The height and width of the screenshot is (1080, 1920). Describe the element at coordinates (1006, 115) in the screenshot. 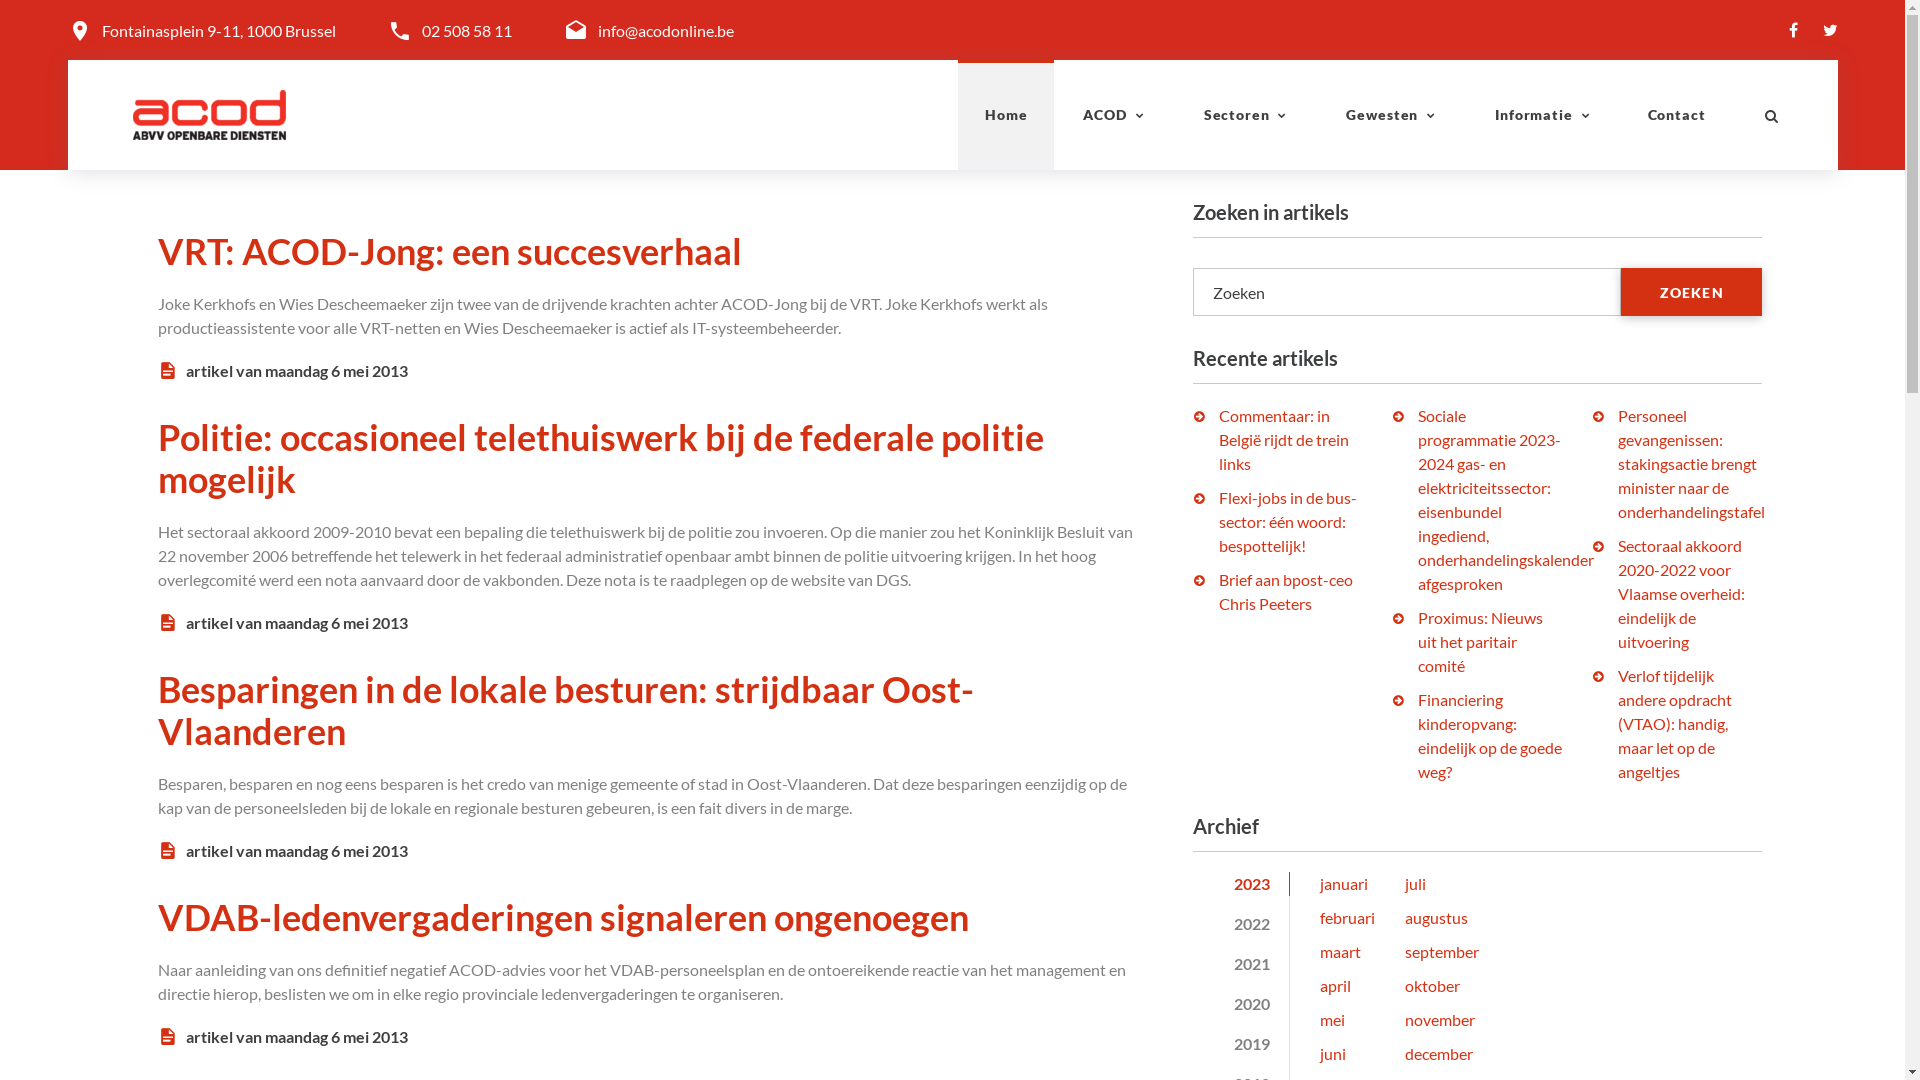

I see `Home` at that location.